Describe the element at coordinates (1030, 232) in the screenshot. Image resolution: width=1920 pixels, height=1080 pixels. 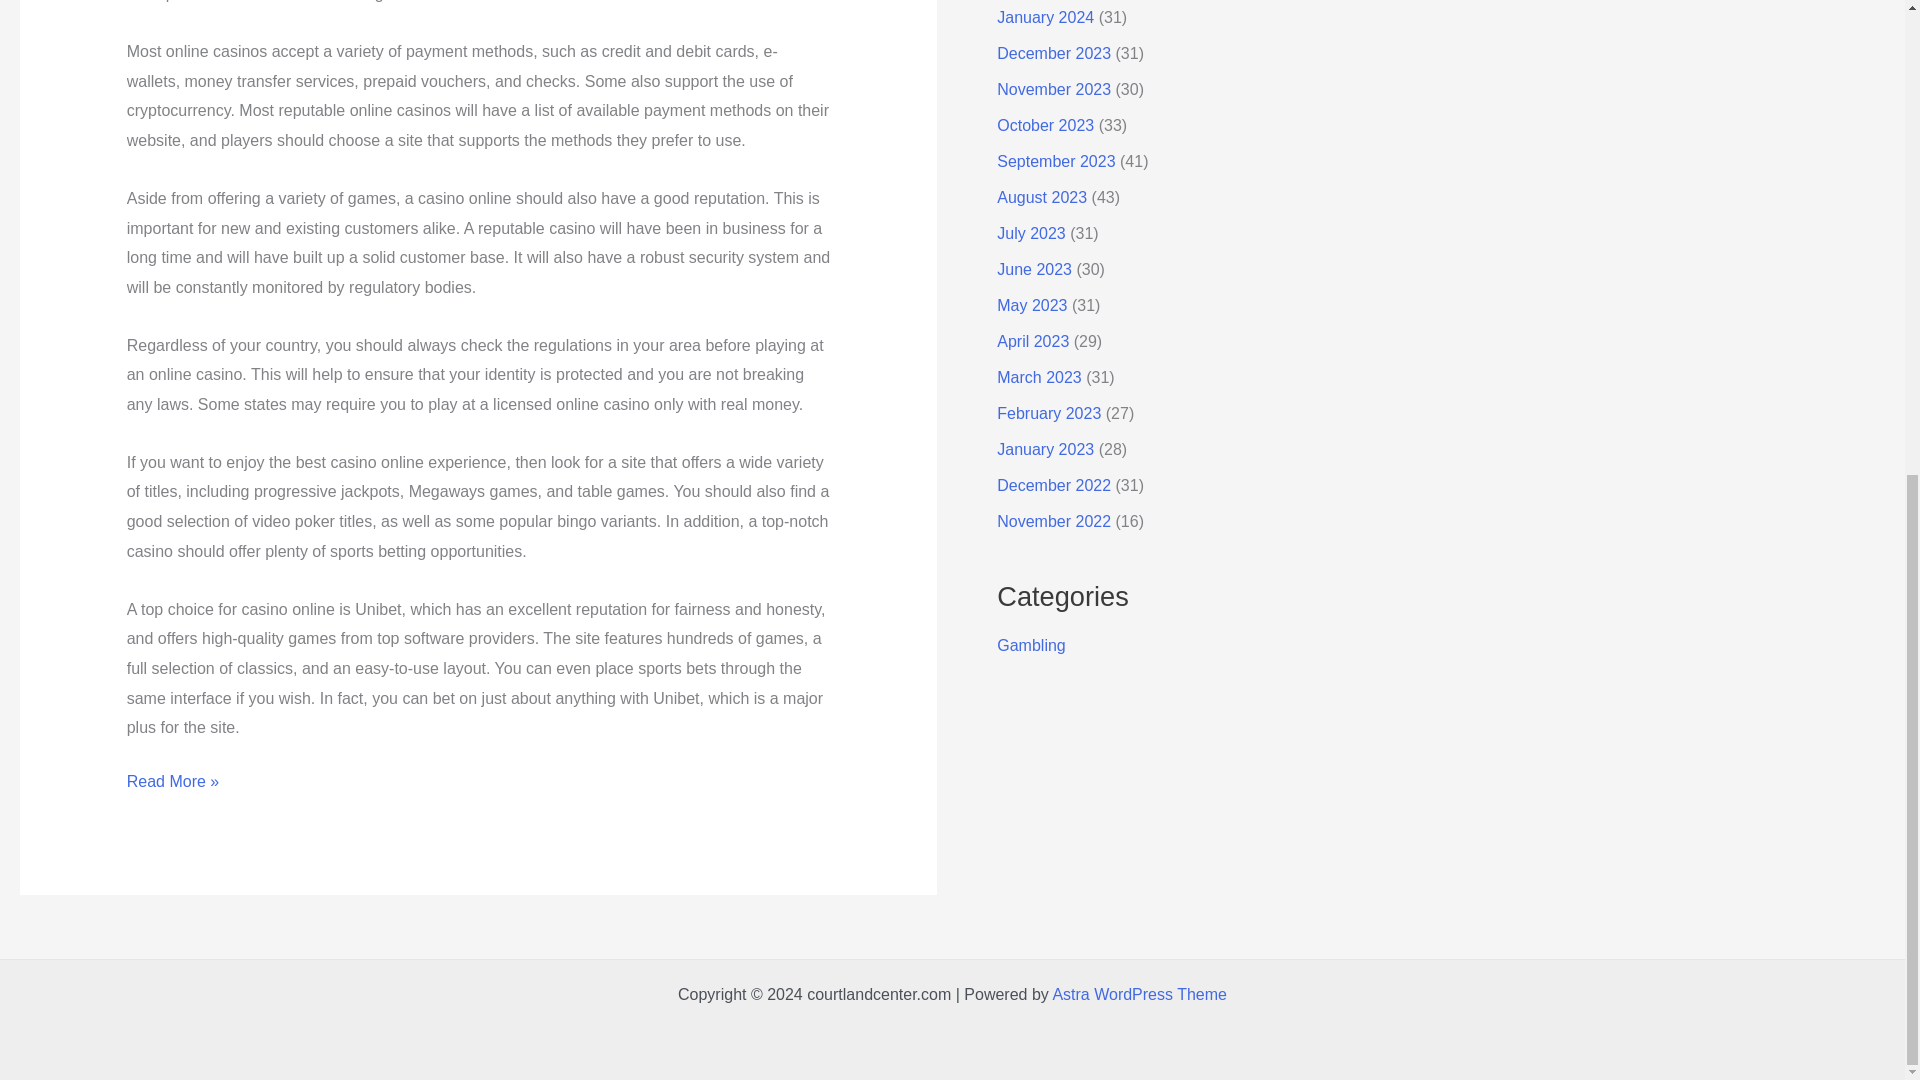
I see `July 2023` at that location.